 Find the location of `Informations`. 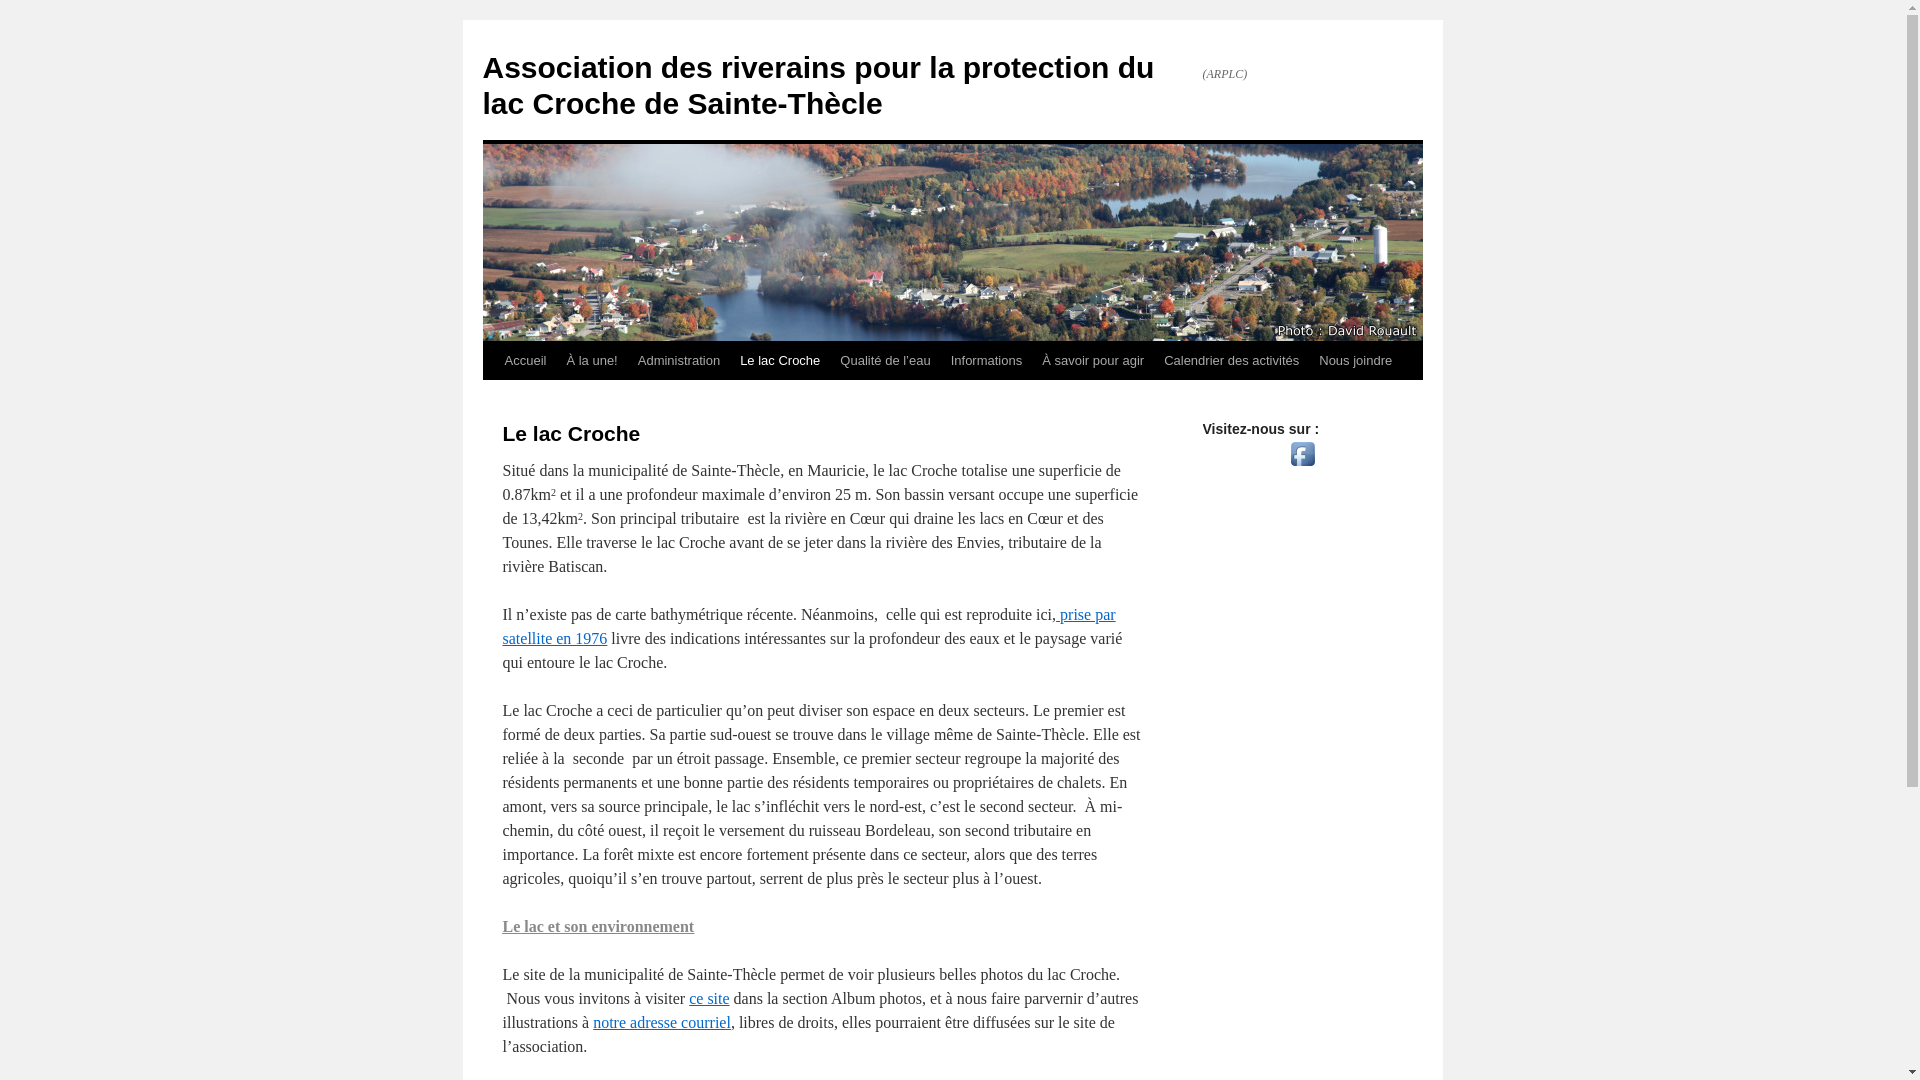

Informations is located at coordinates (987, 361).